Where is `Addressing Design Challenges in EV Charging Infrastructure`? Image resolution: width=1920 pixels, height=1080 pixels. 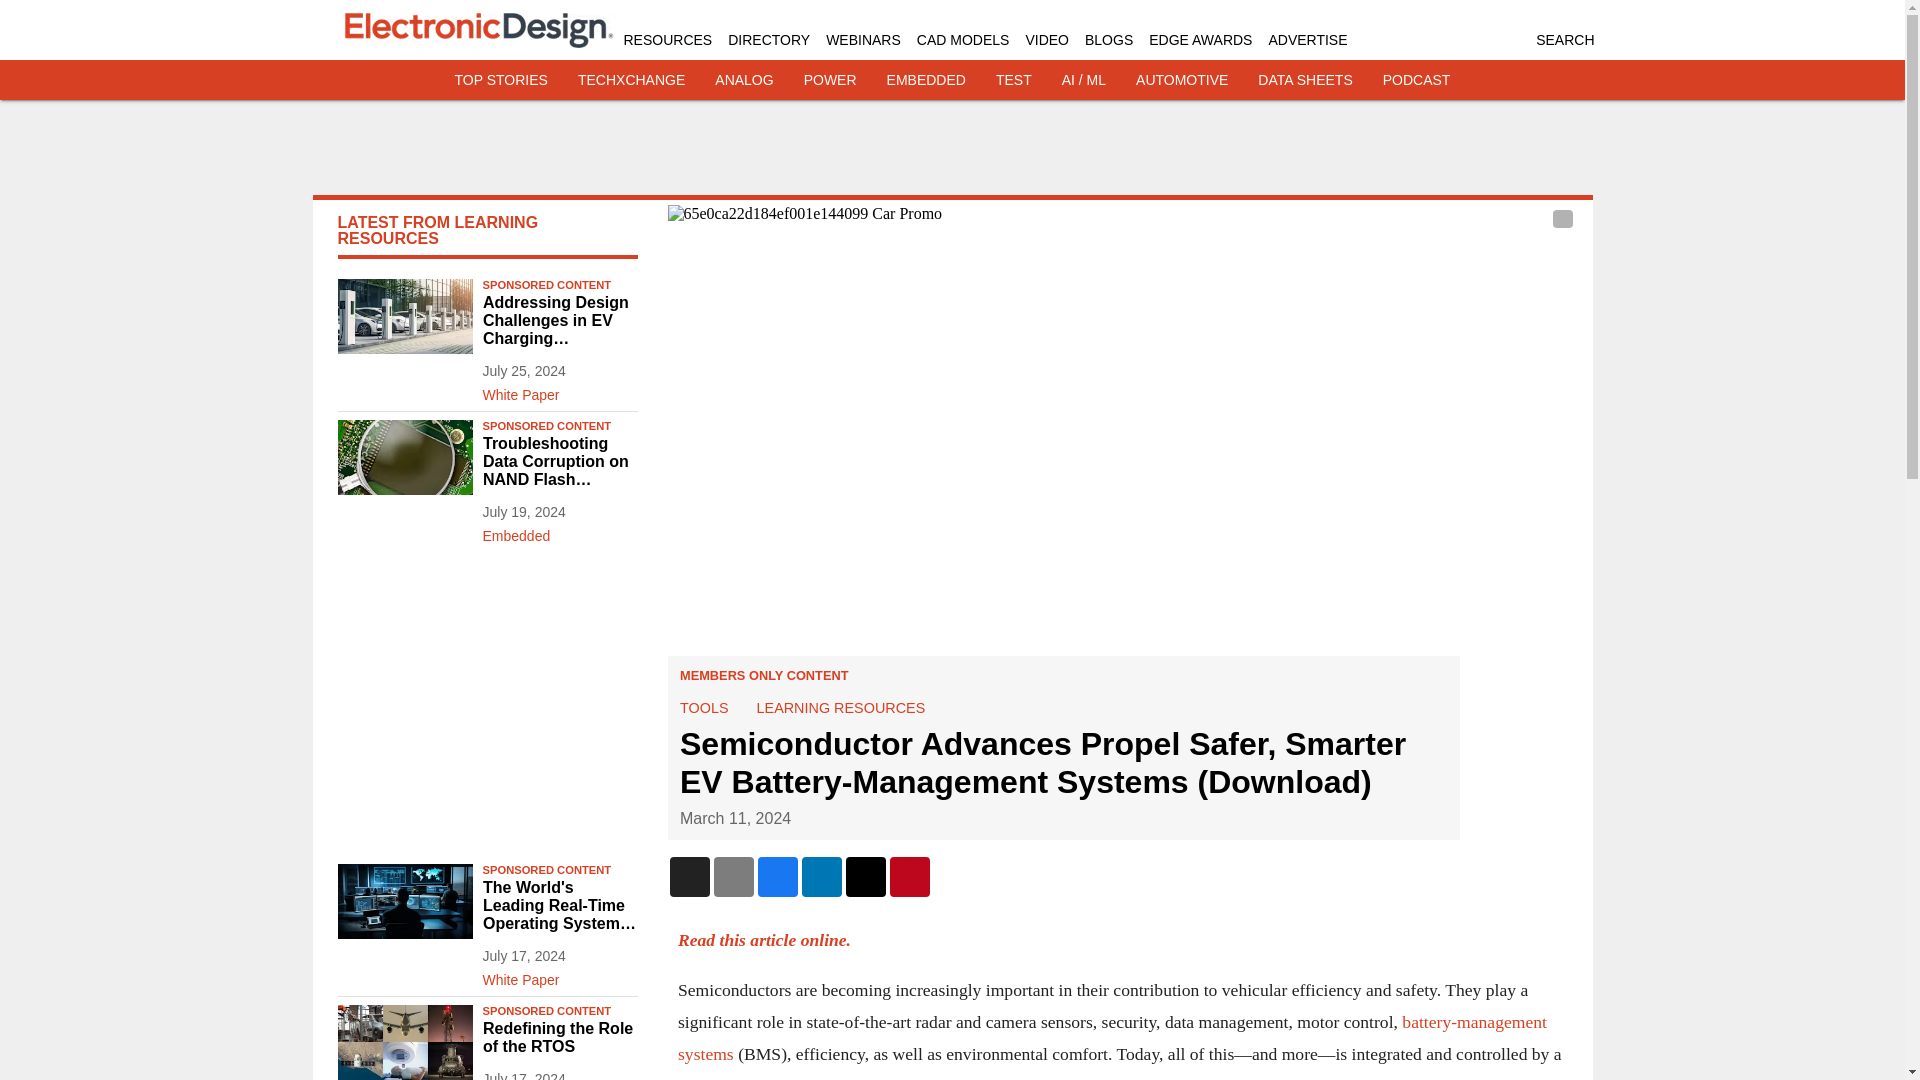 Addressing Design Challenges in EV Charging Infrastructure is located at coordinates (559, 320).